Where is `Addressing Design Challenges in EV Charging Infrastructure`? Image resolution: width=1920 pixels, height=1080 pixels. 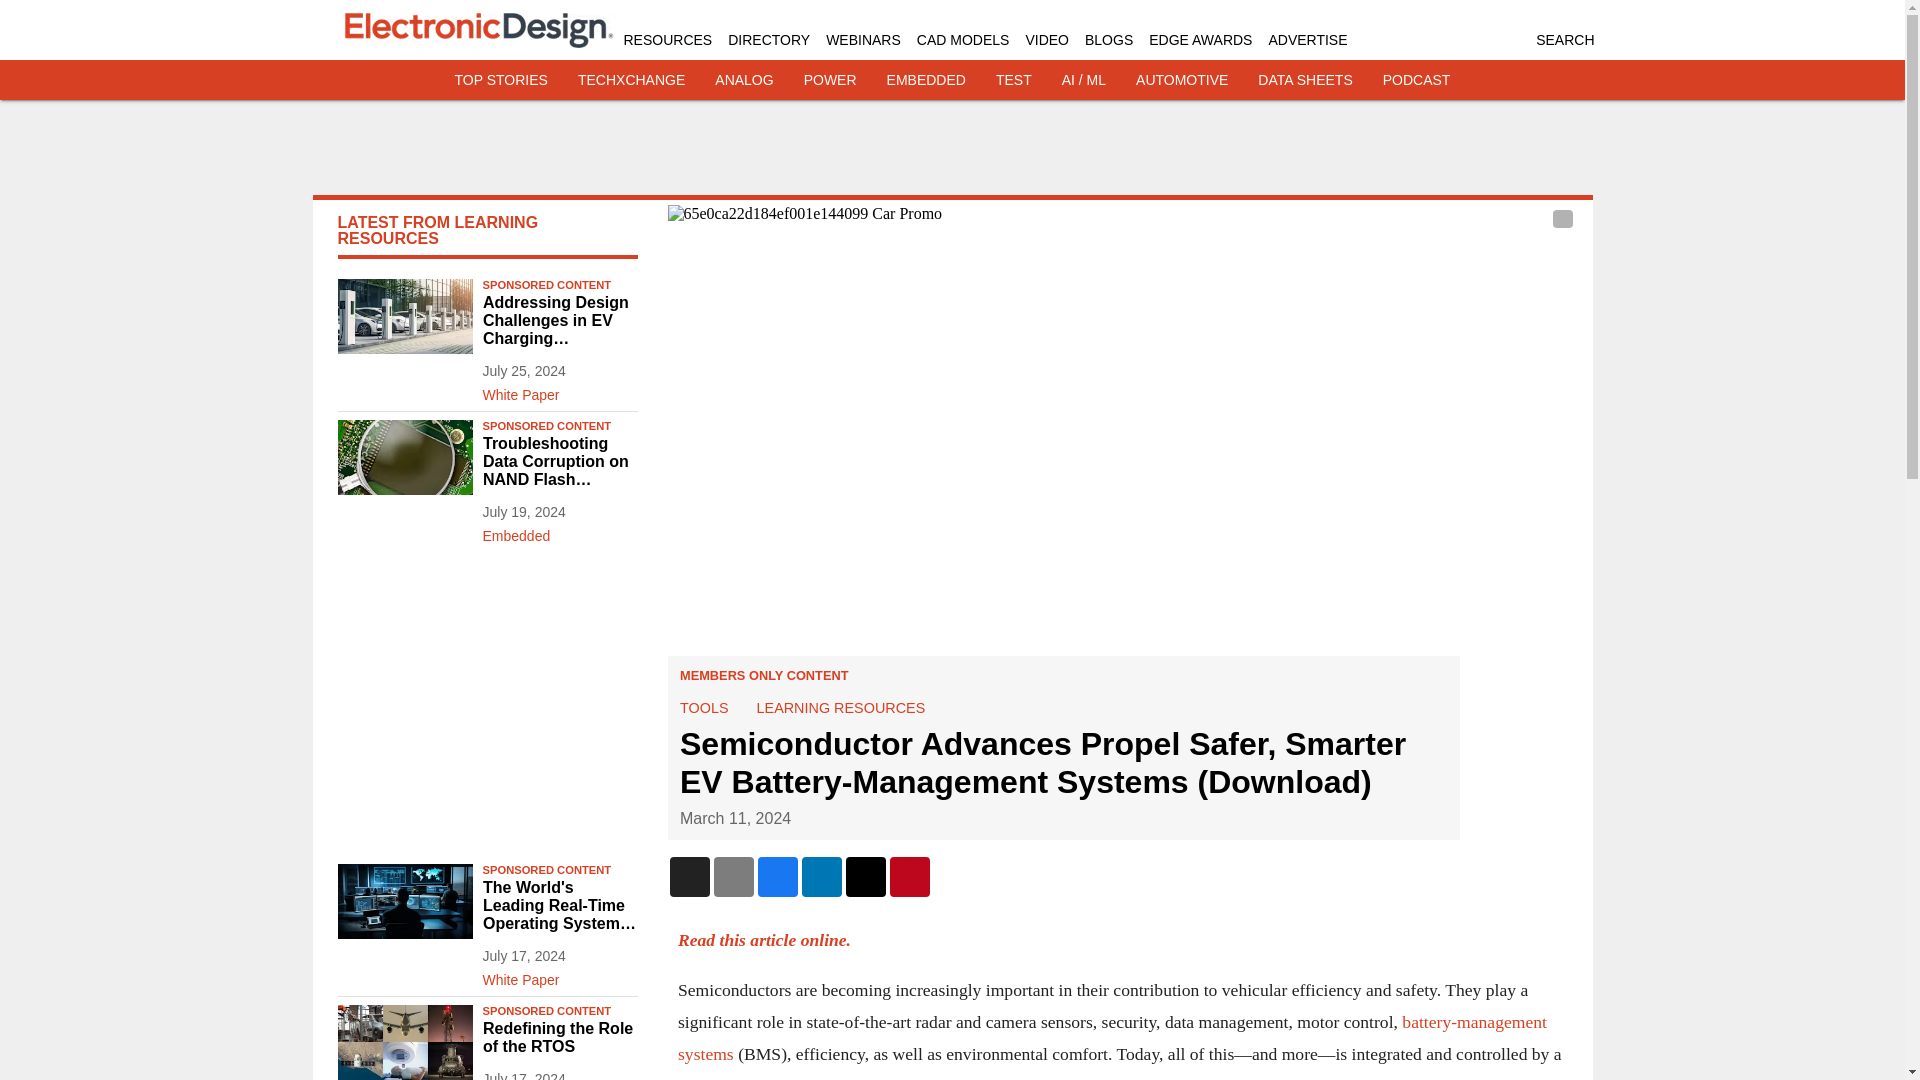 Addressing Design Challenges in EV Charging Infrastructure is located at coordinates (559, 320).